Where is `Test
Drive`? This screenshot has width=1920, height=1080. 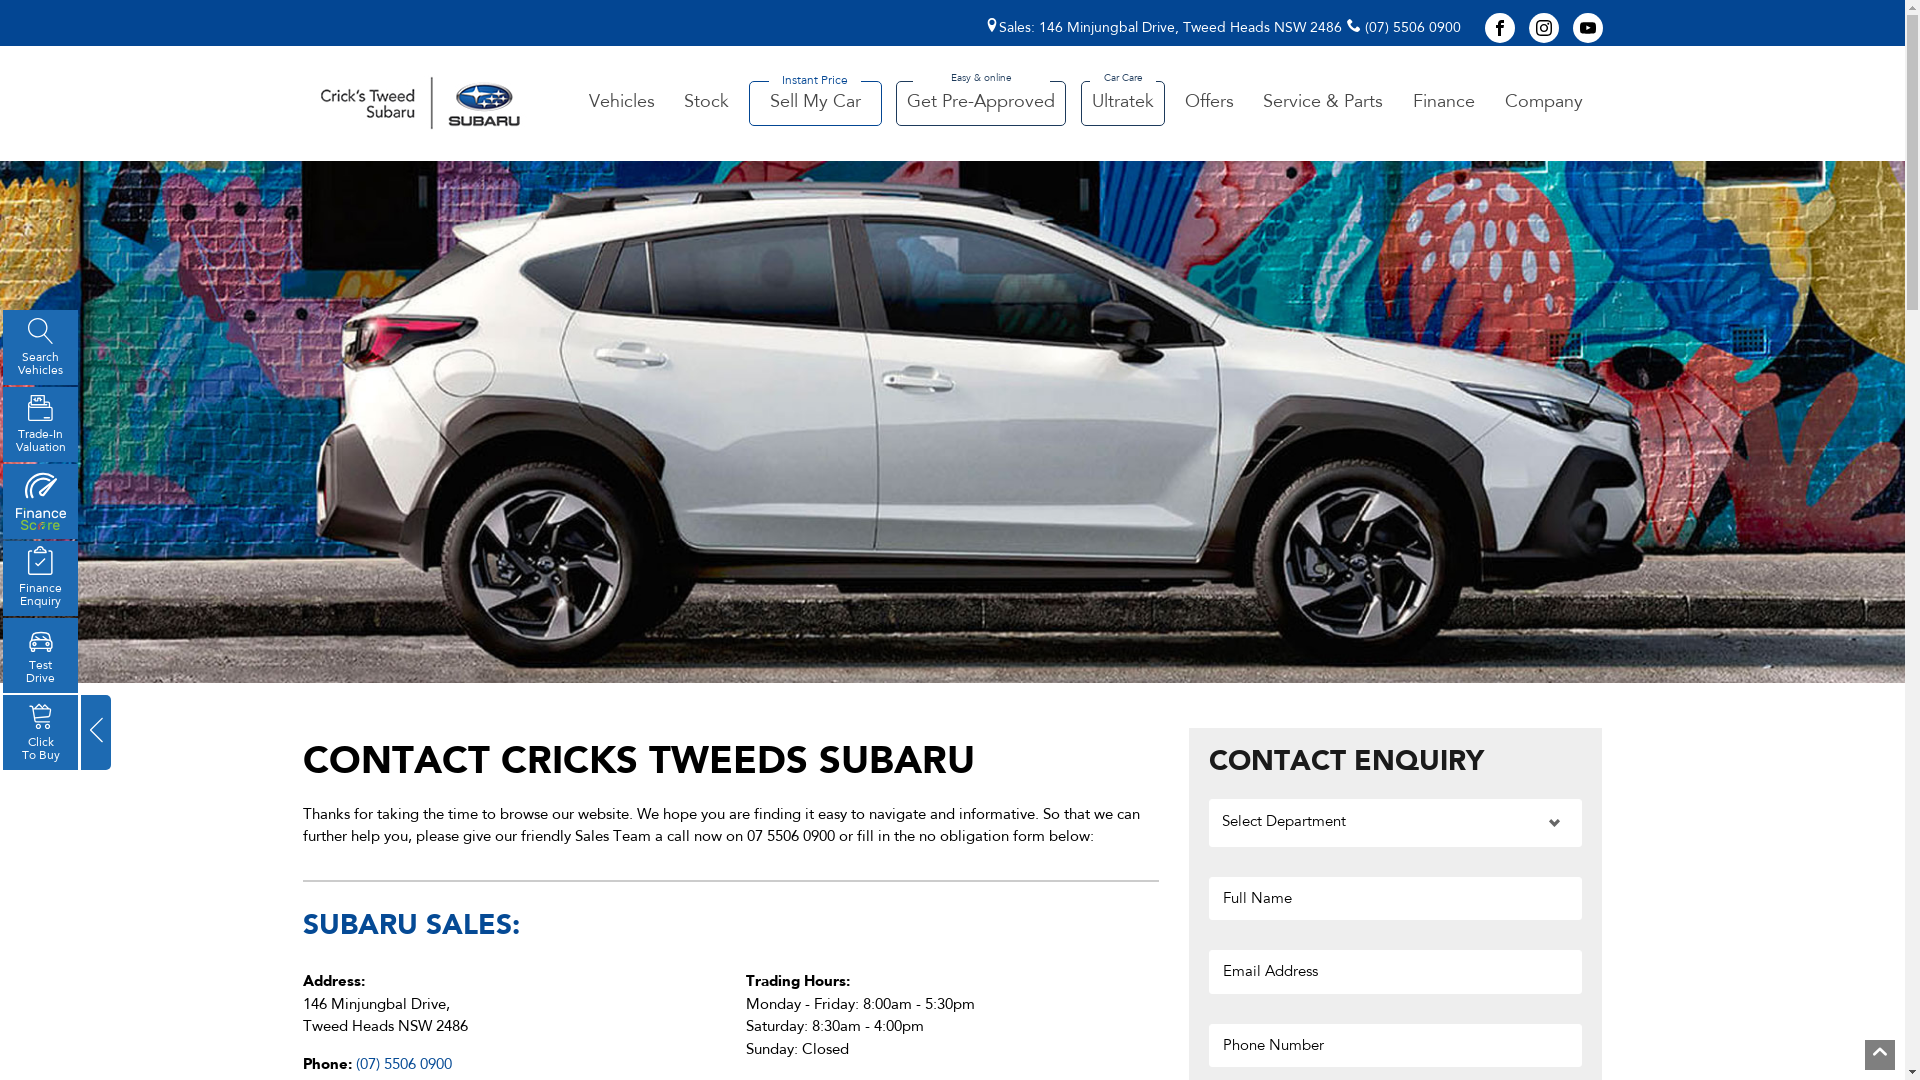 Test
Drive is located at coordinates (40, 656).